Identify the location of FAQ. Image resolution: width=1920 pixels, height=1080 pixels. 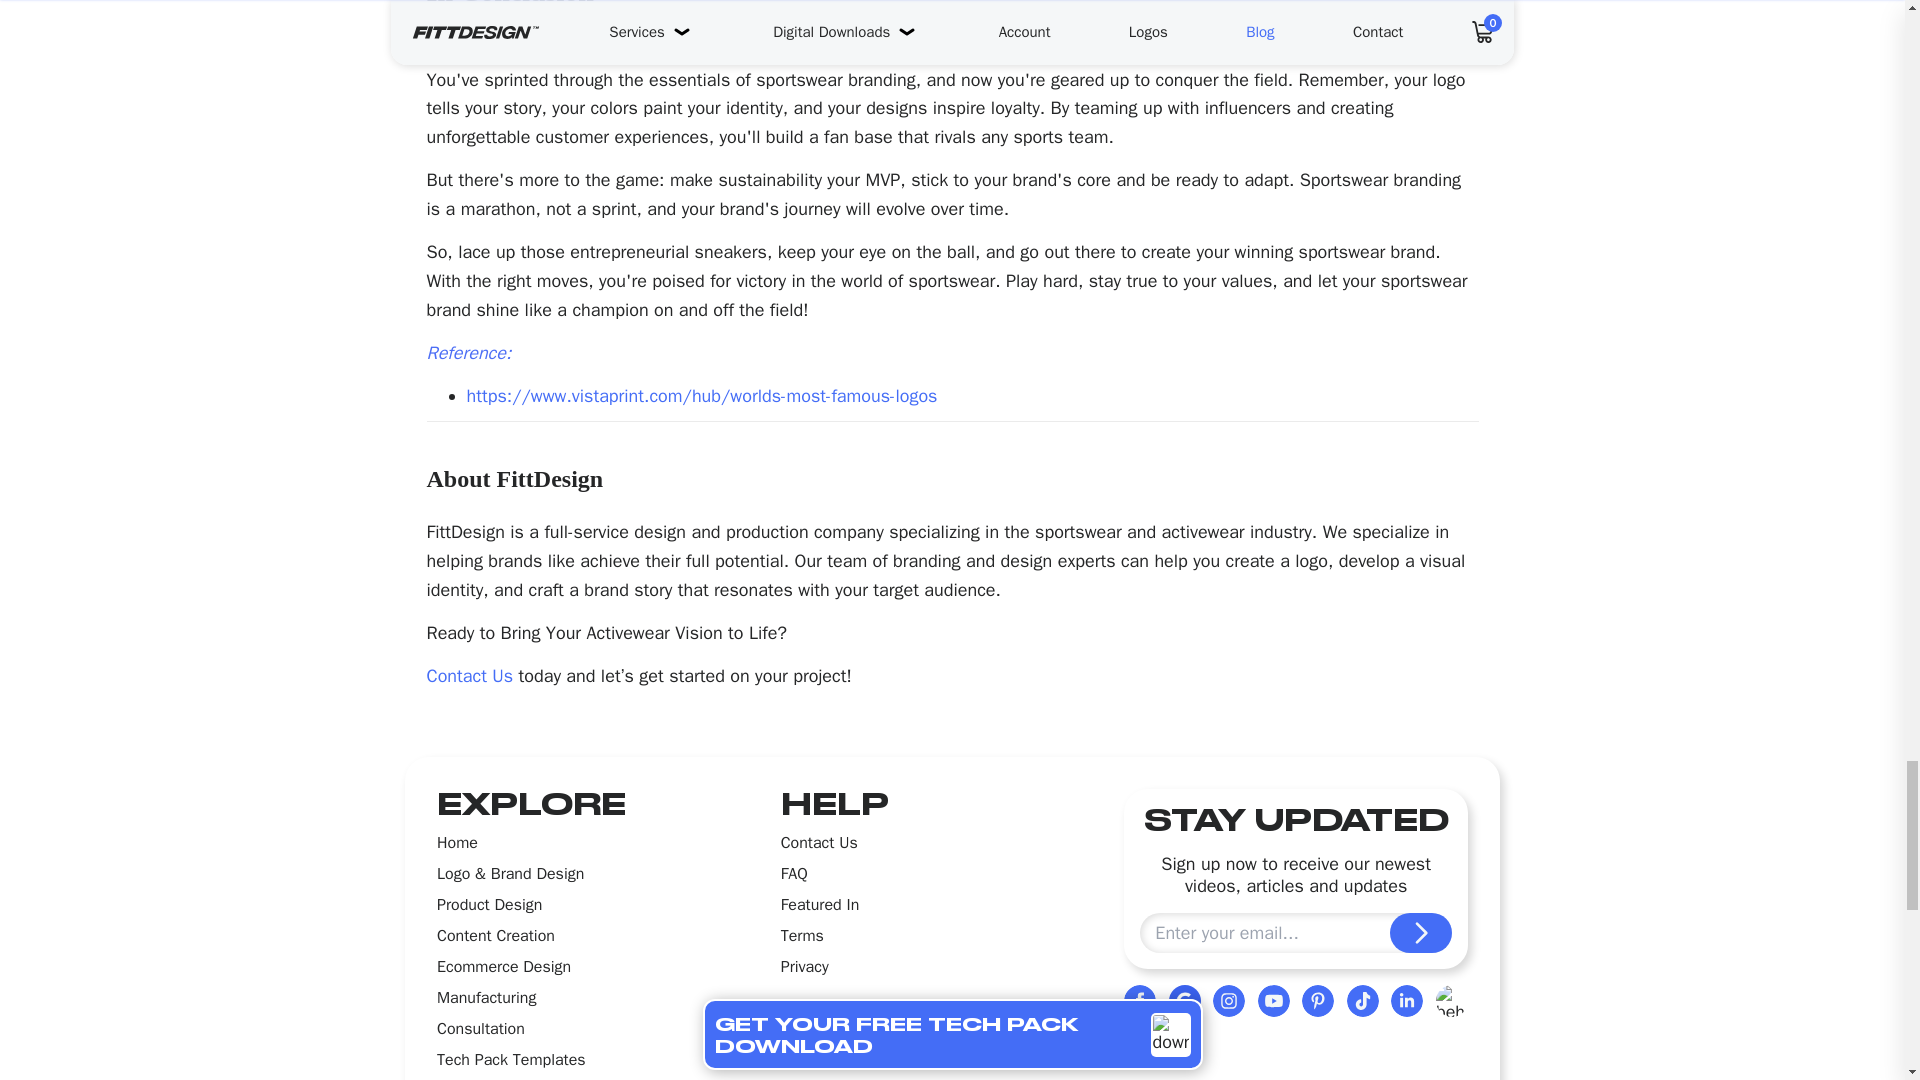
(794, 873).